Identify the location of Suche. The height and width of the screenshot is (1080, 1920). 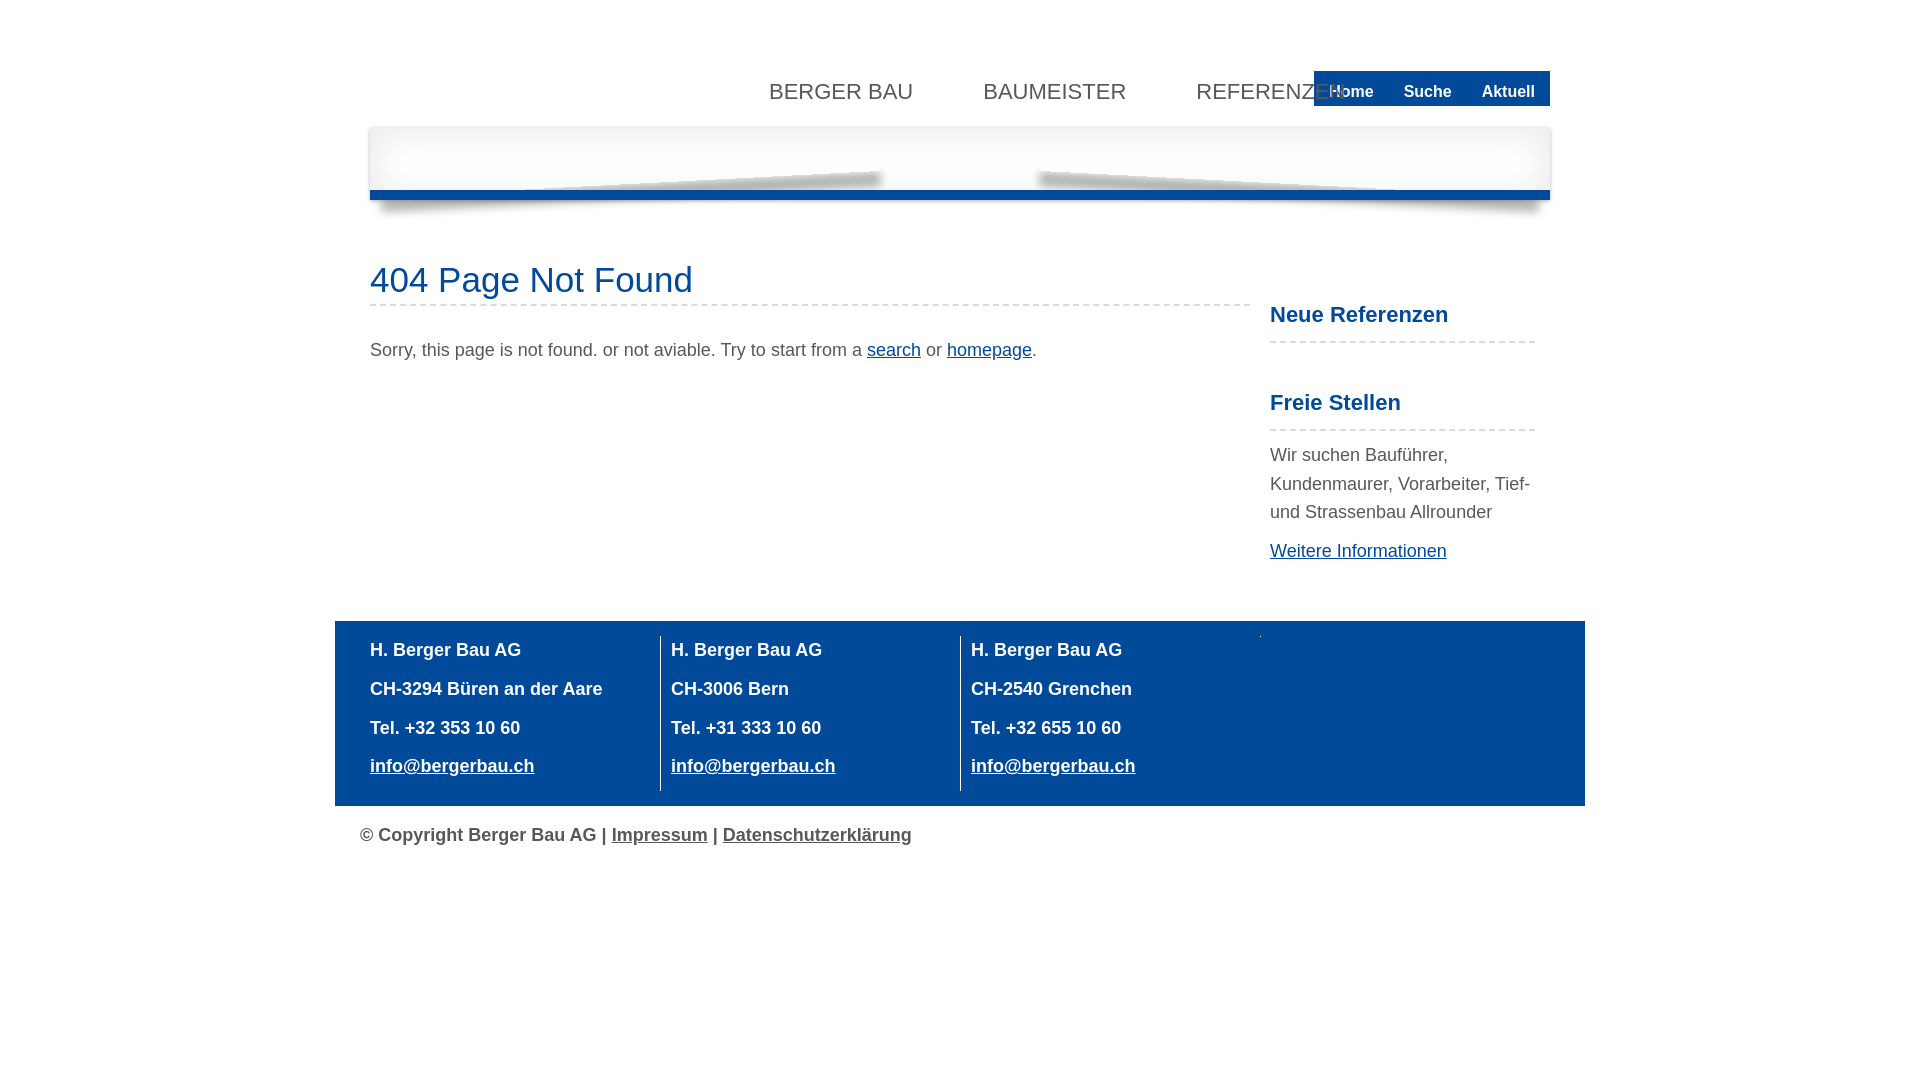
(1428, 92).